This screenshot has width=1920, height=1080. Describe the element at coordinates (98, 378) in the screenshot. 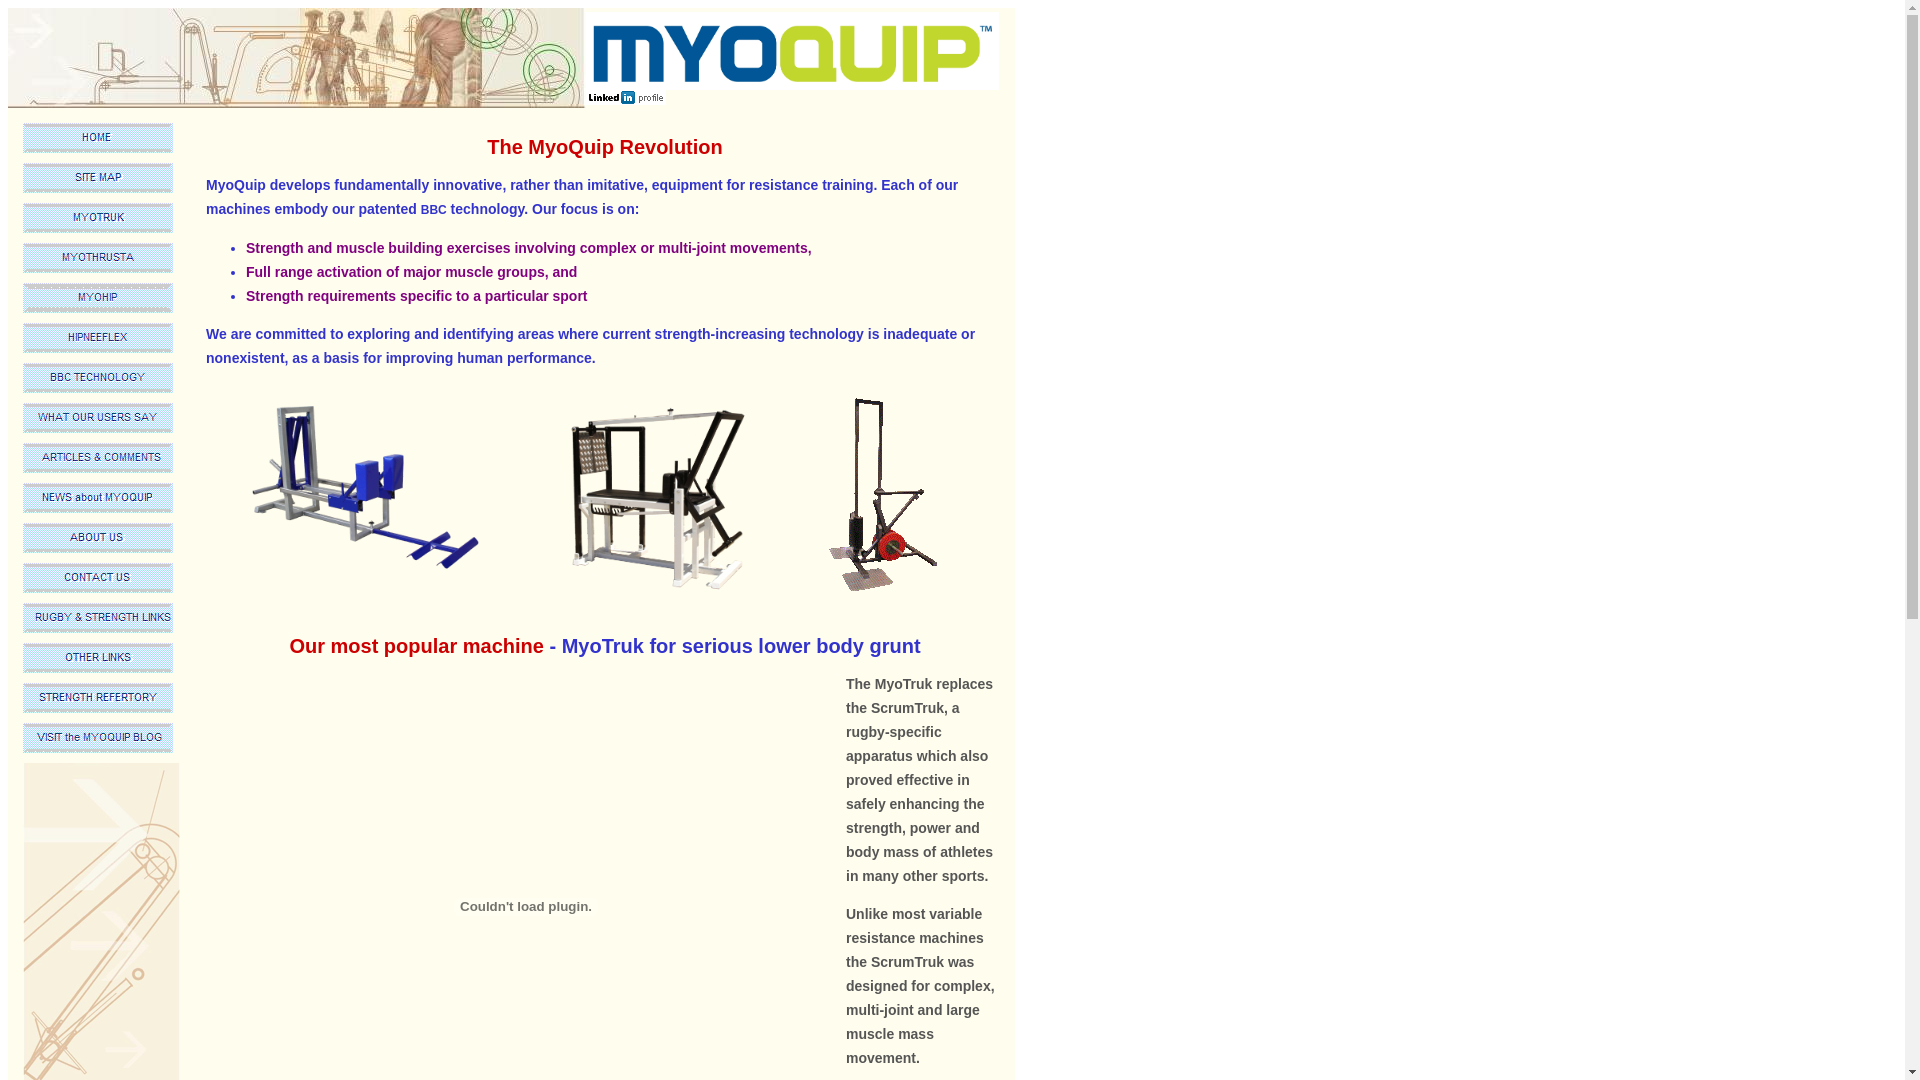

I see `QuadTorq technology` at that location.